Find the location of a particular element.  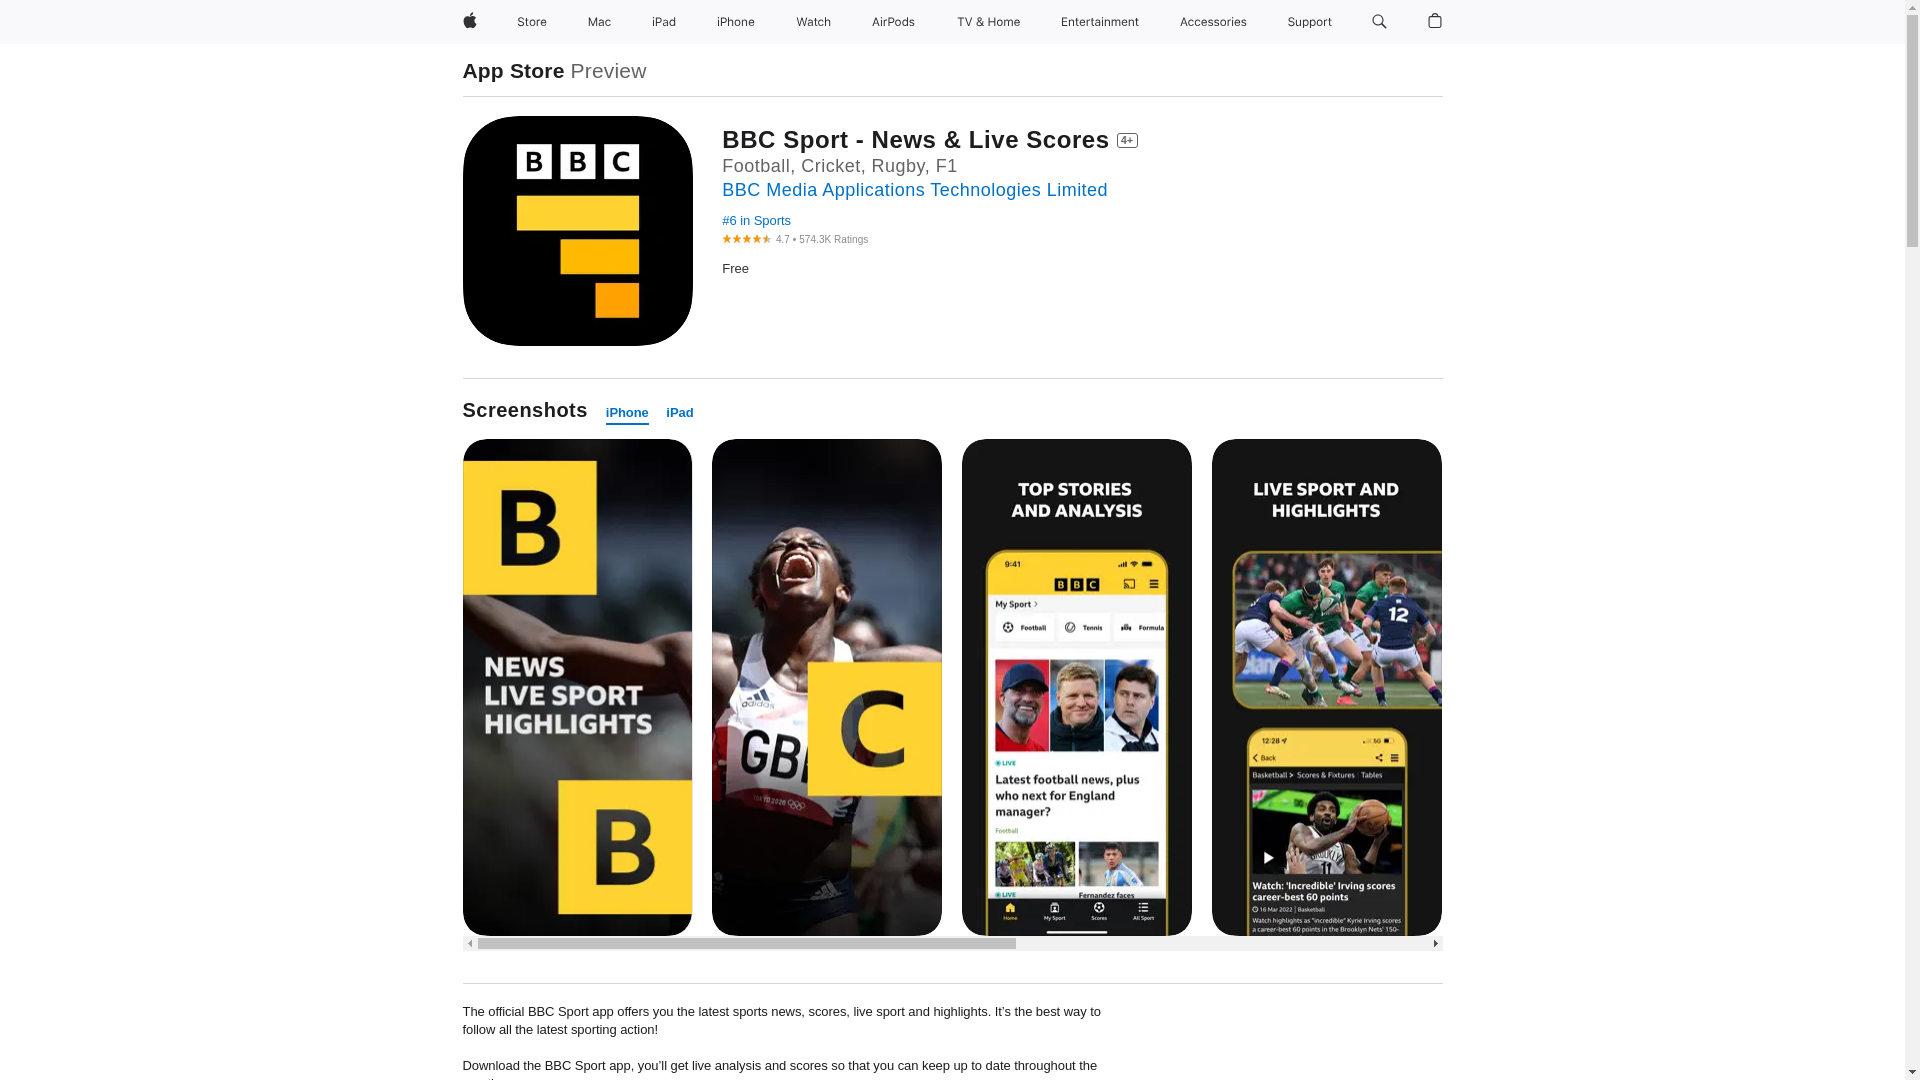

iPhone  is located at coordinates (735, 22).